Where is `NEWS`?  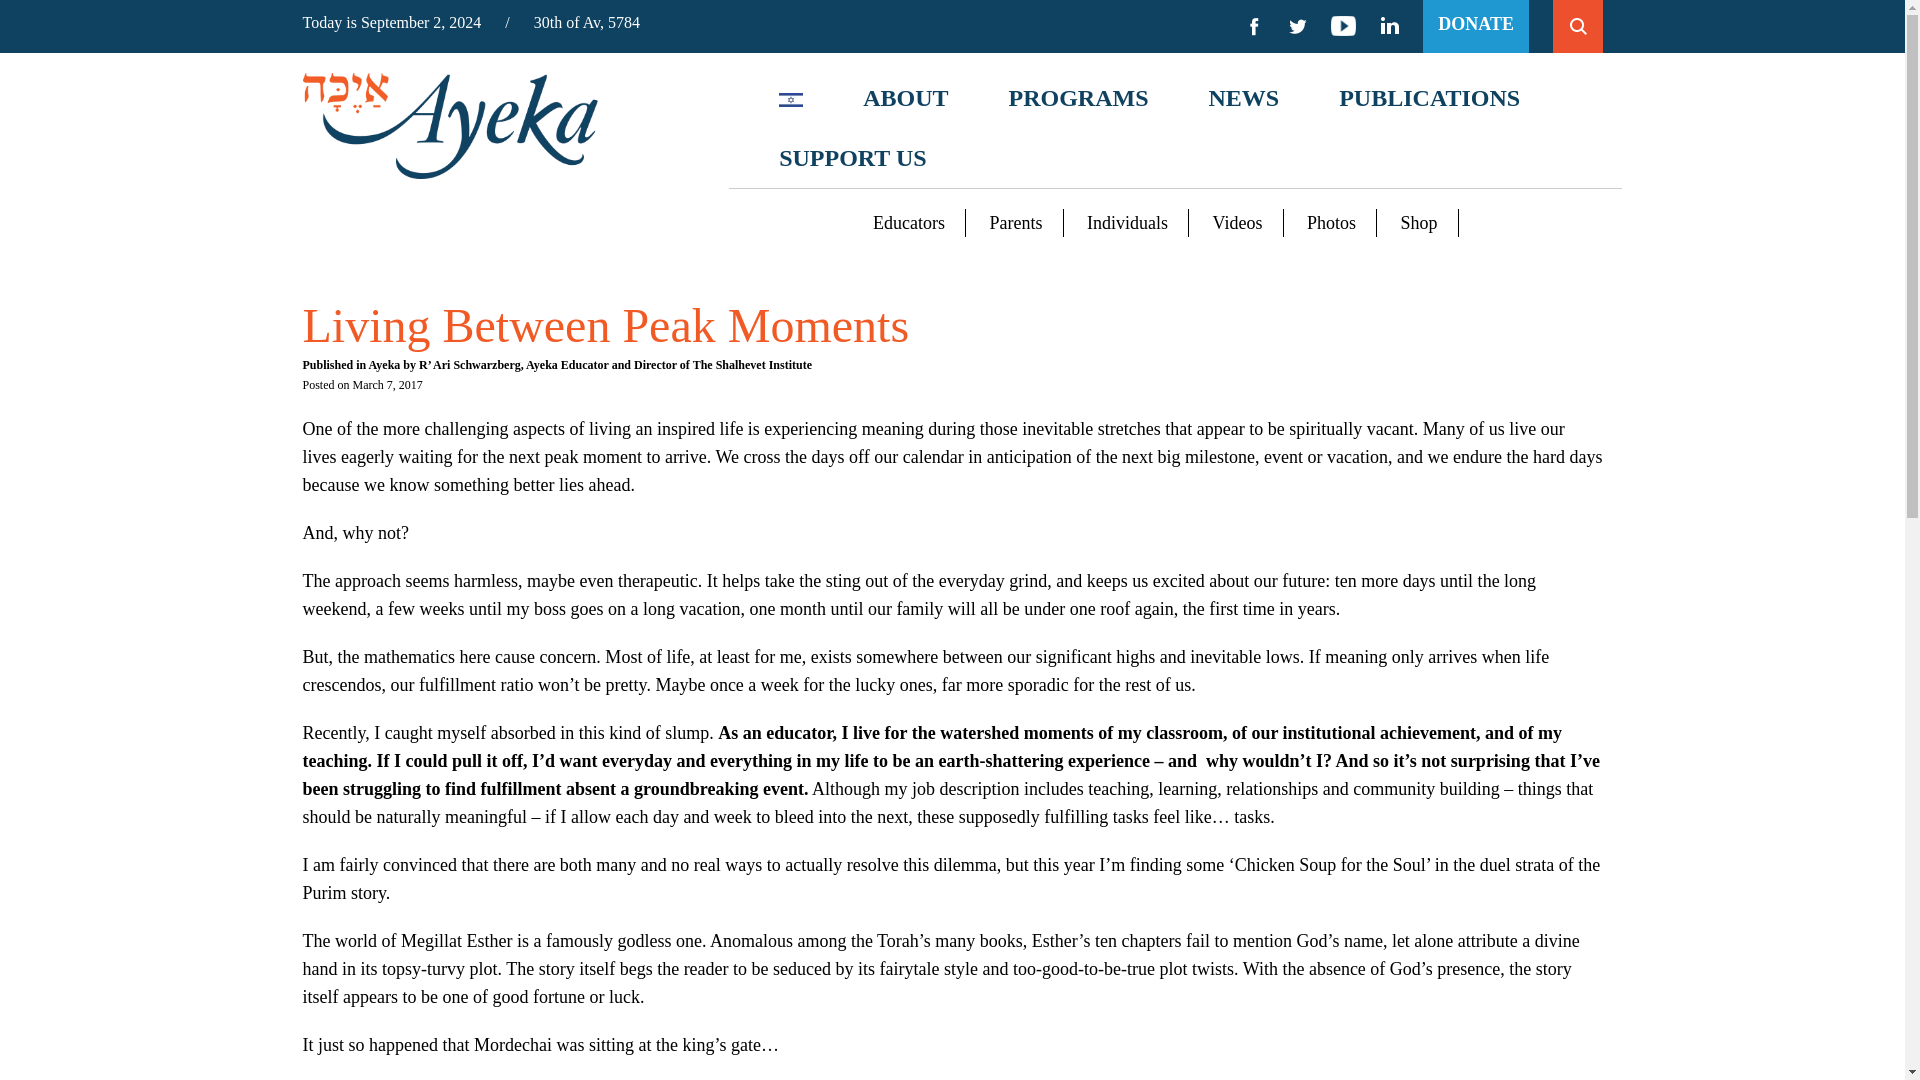
NEWS is located at coordinates (1244, 98).